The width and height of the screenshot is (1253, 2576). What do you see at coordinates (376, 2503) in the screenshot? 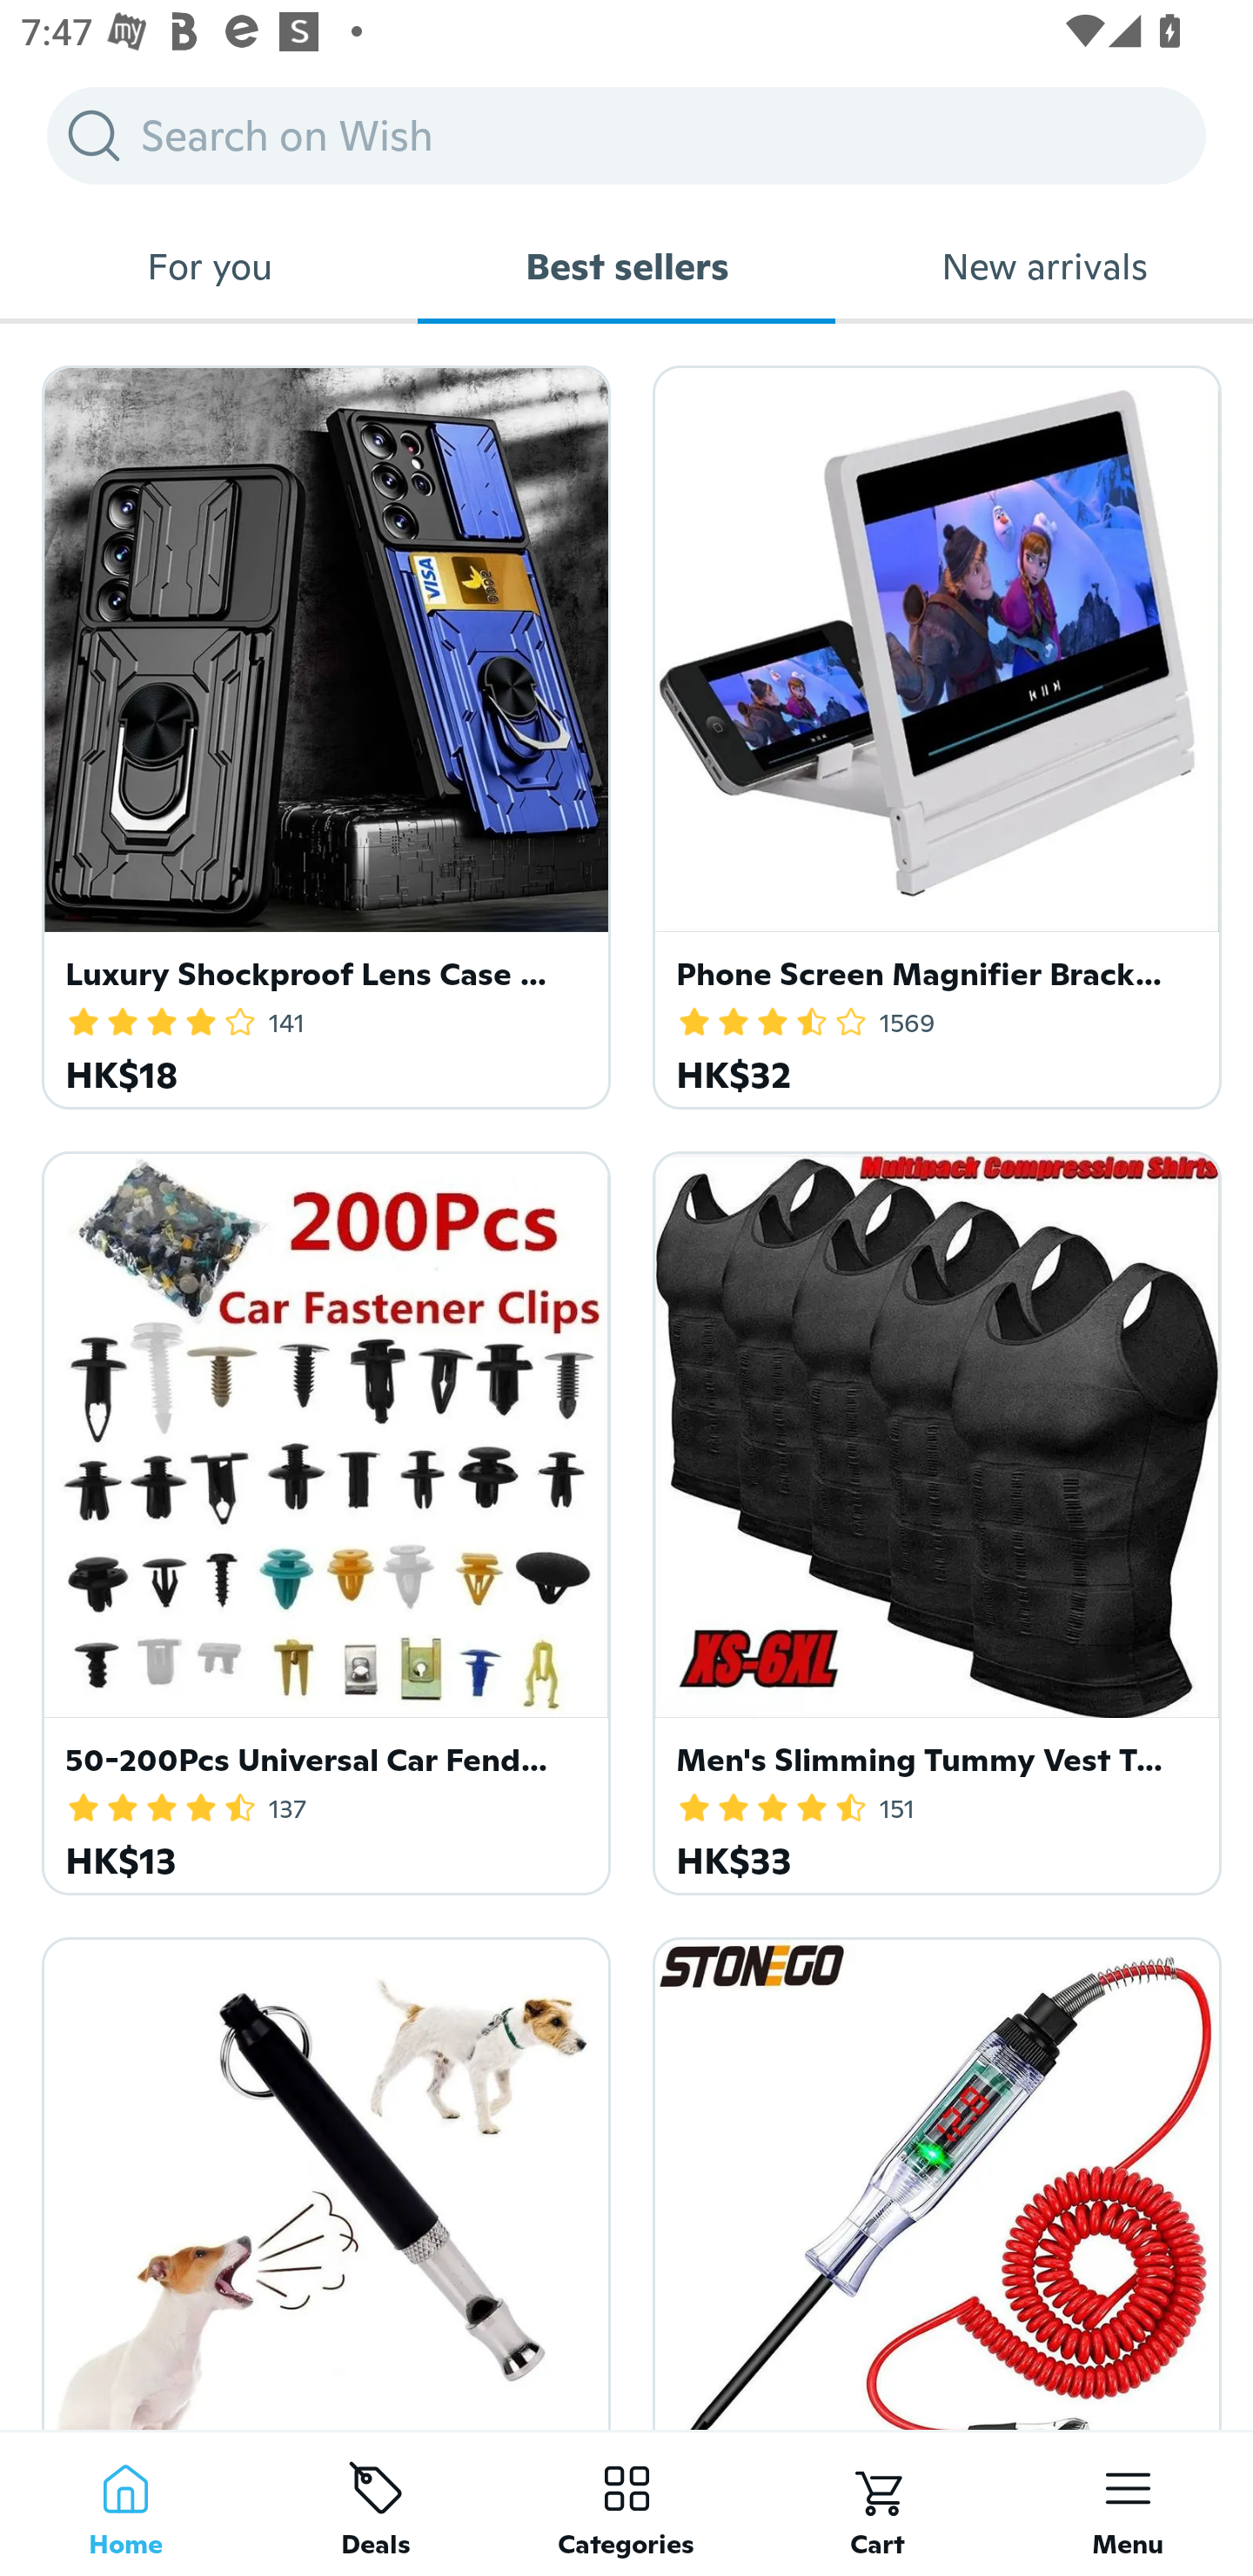
I see `Deals` at bounding box center [376, 2503].